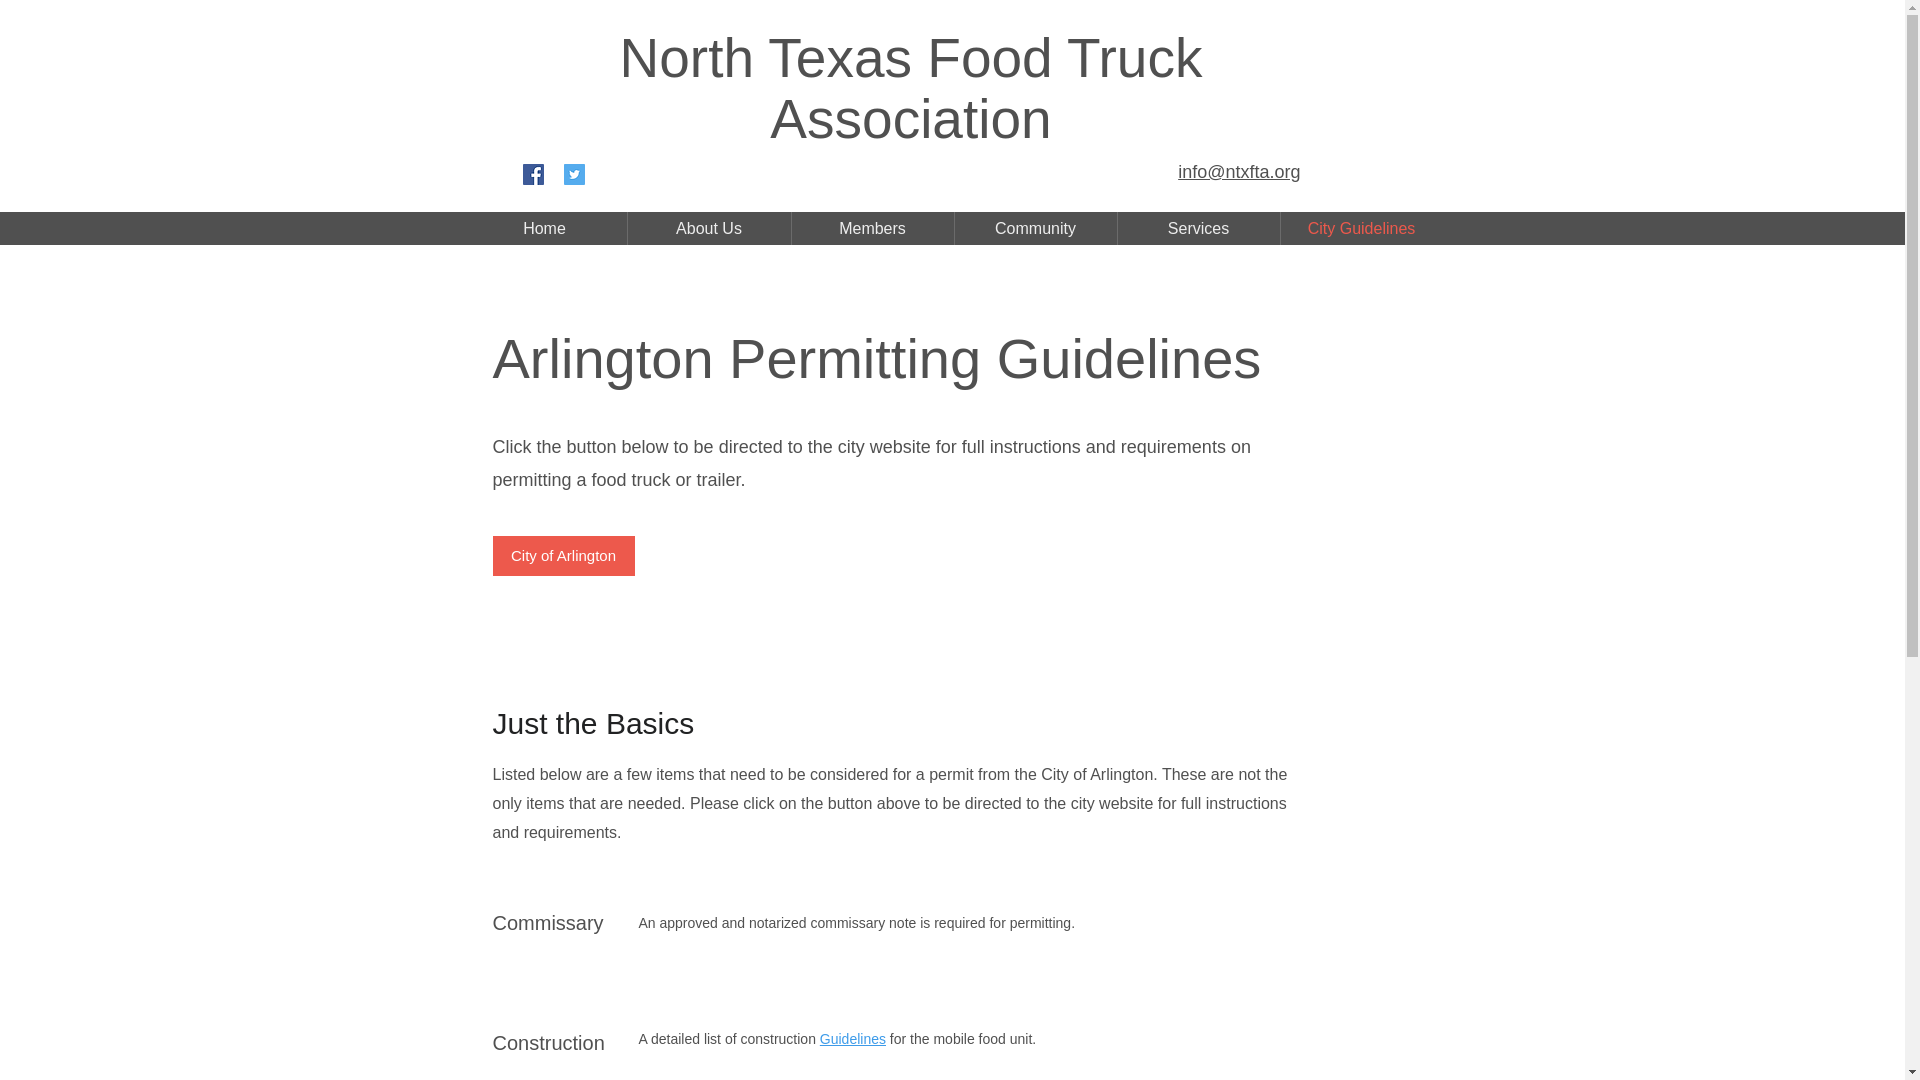 This screenshot has width=1920, height=1080. Describe the element at coordinates (544, 228) in the screenshot. I see `Home` at that location.